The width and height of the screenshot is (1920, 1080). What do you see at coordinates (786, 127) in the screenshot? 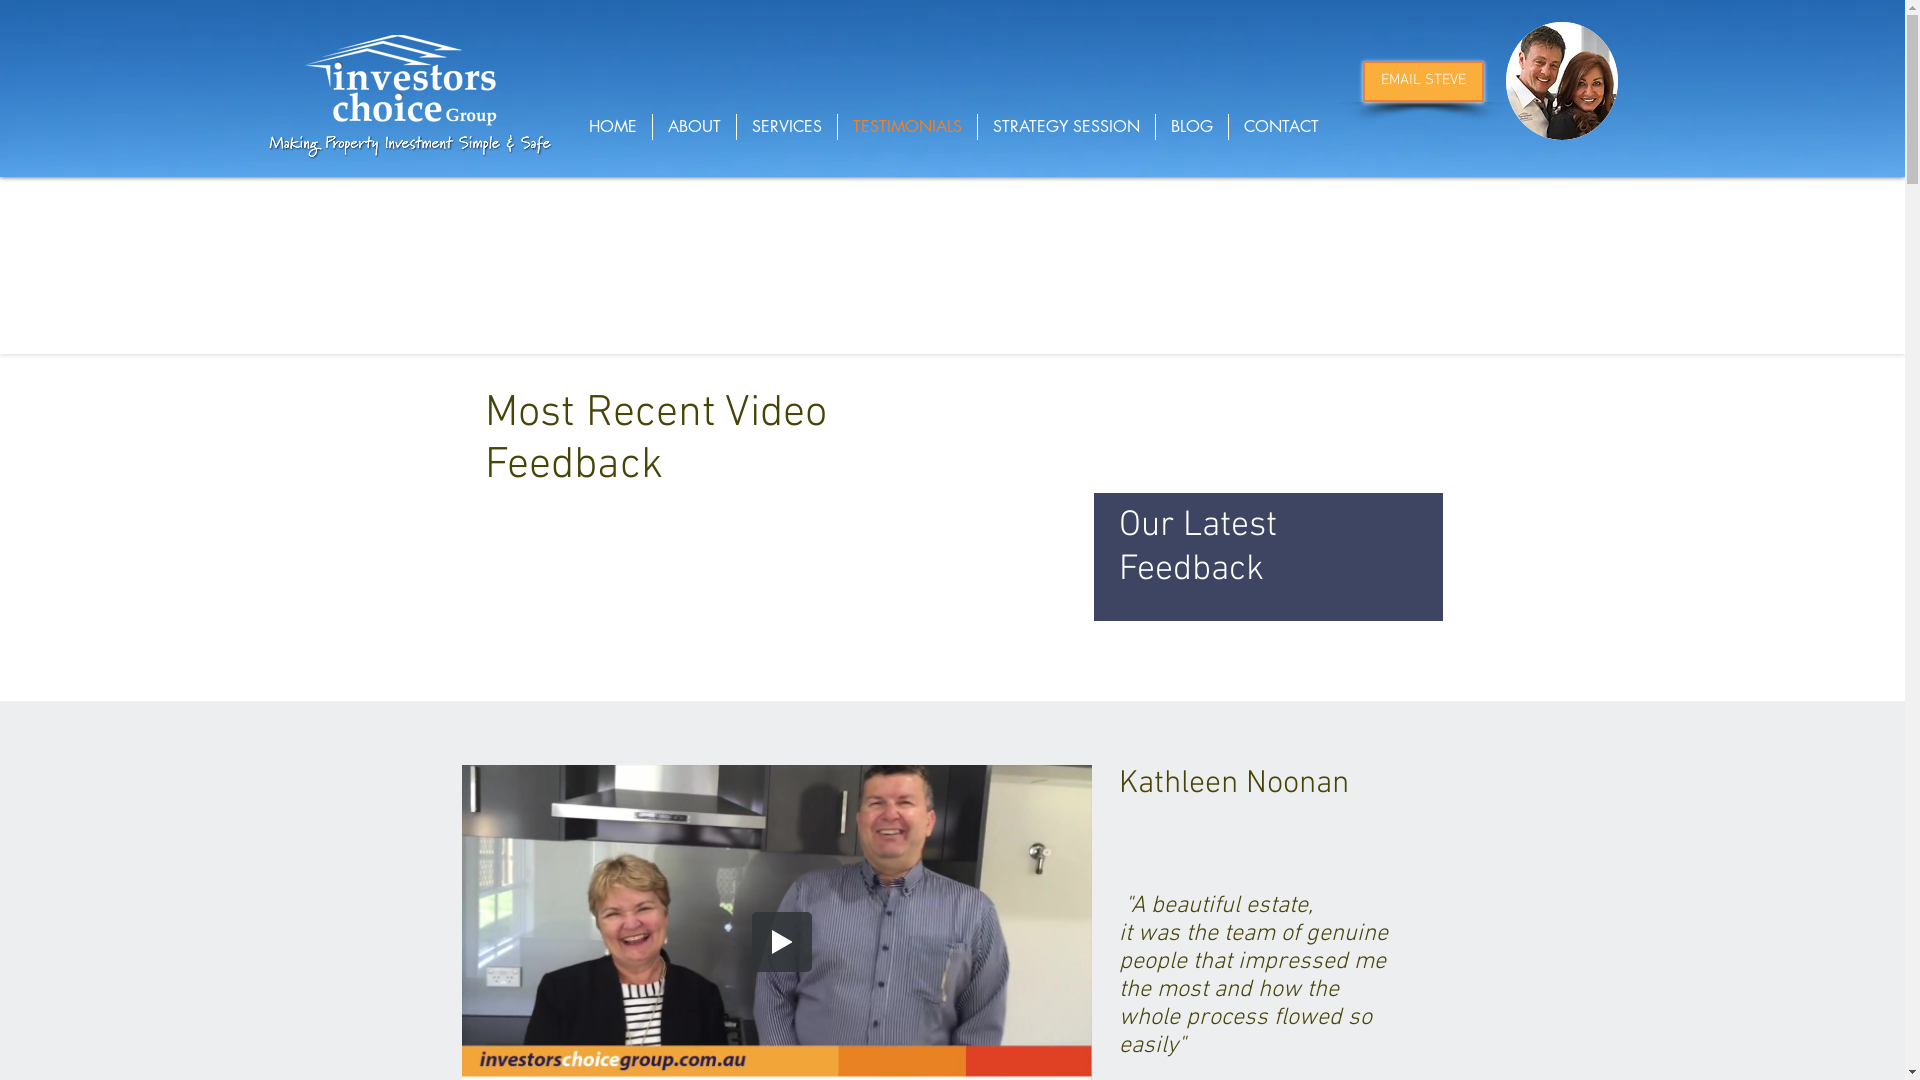
I see `SERVICES` at bounding box center [786, 127].